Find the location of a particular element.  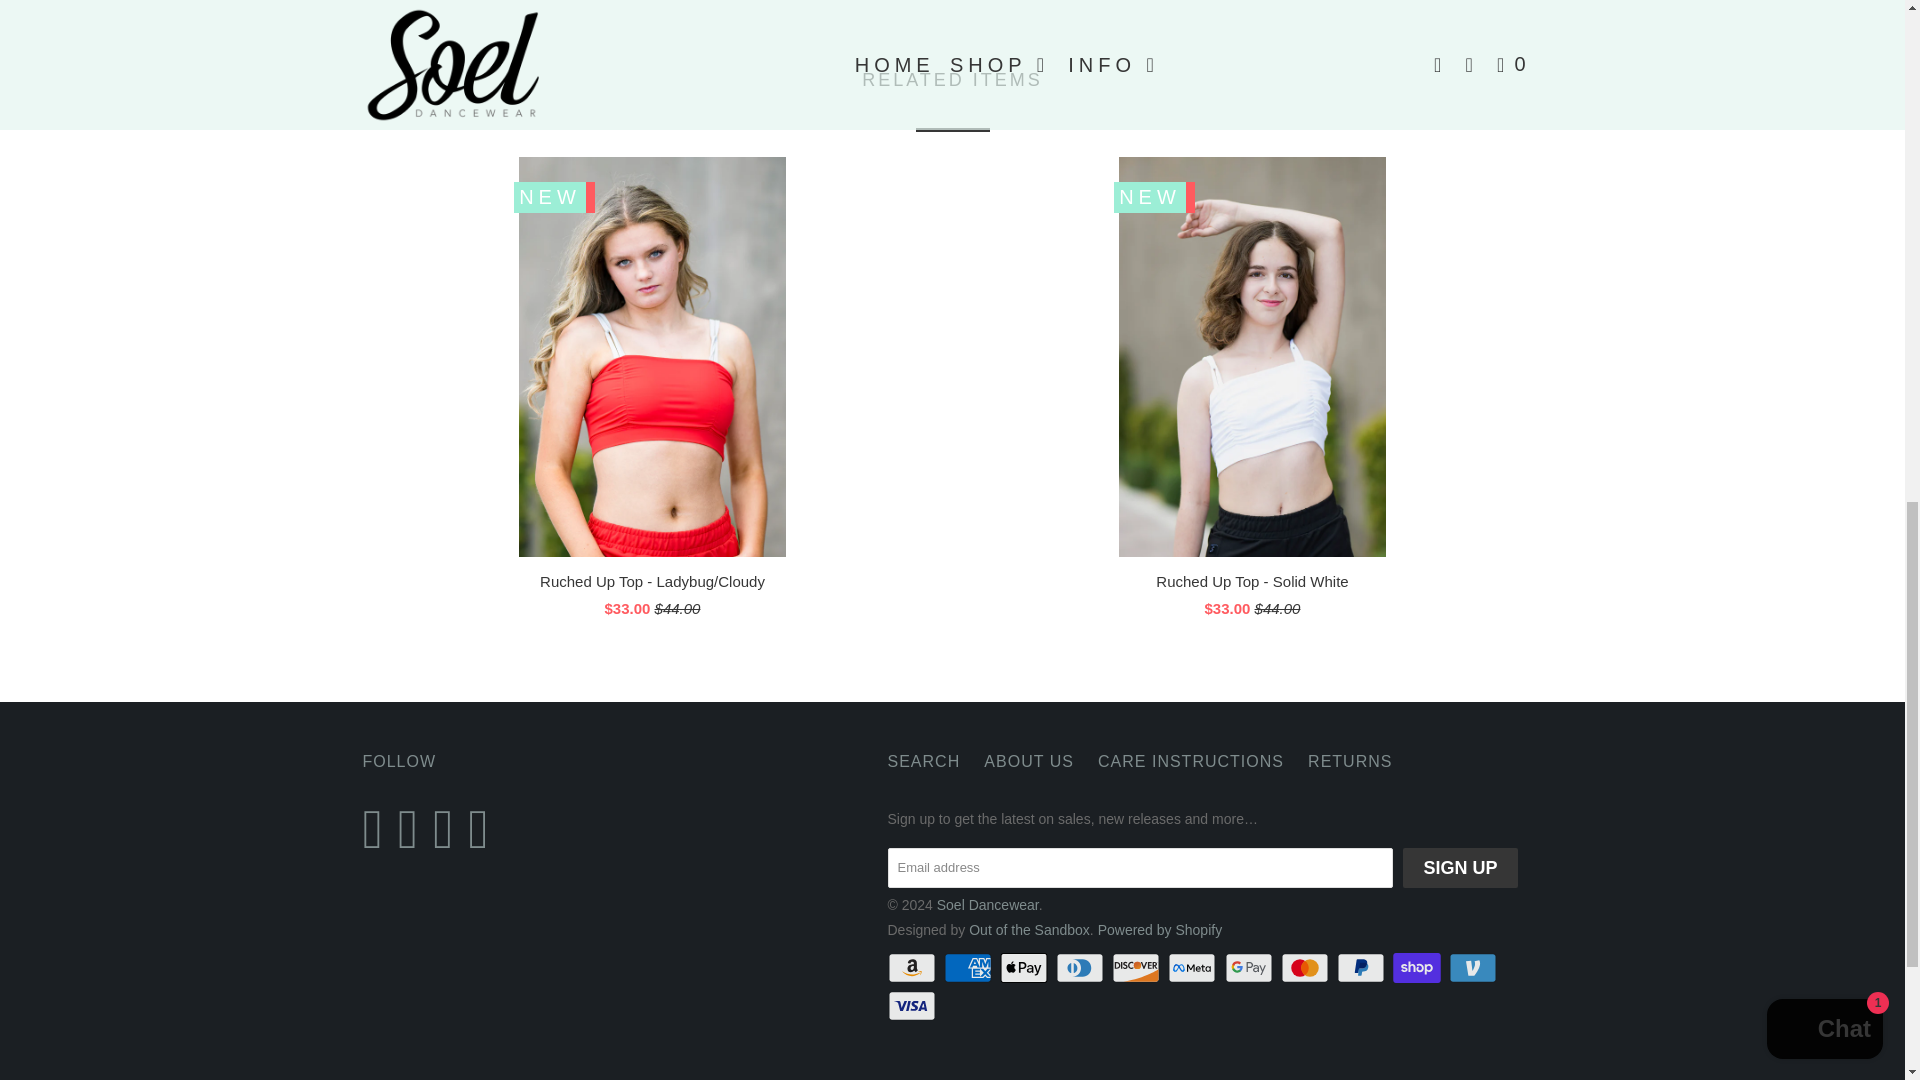

Google Pay is located at coordinates (1250, 967).